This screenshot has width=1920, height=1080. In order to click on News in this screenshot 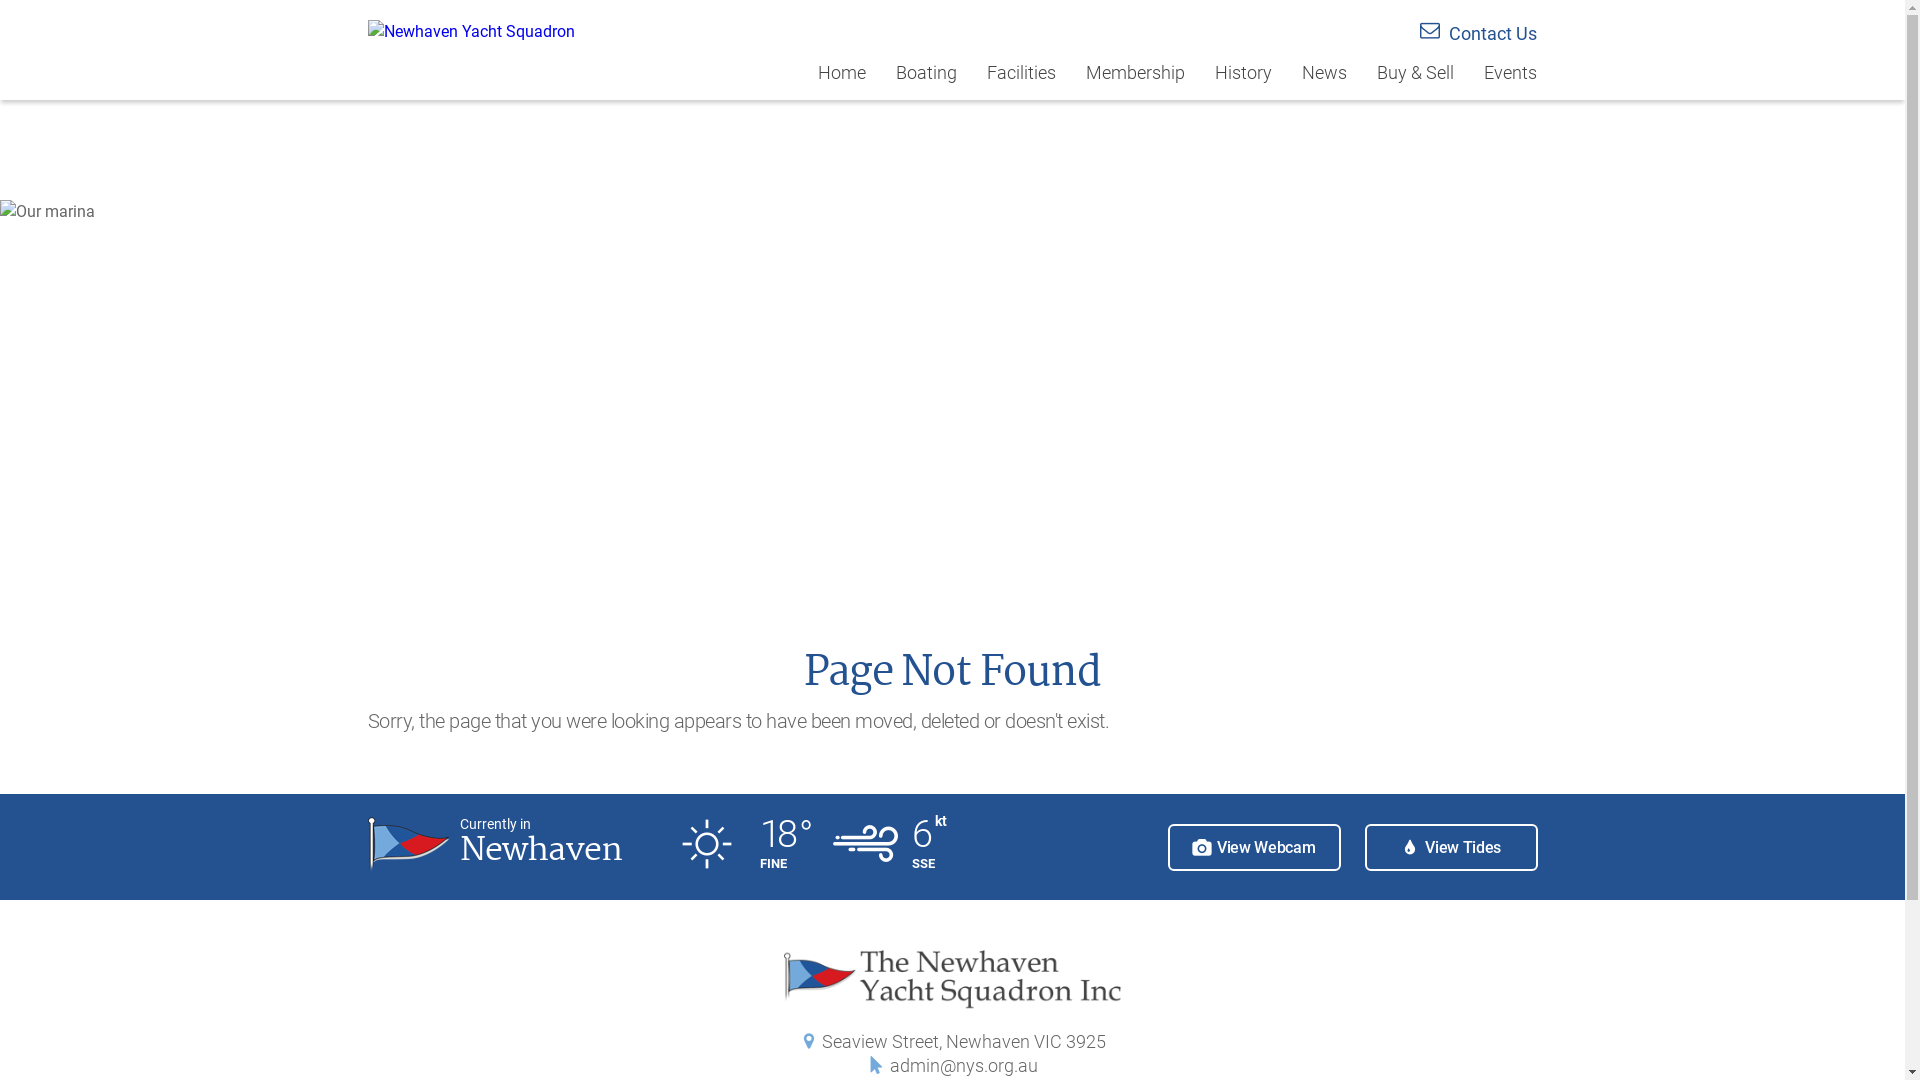, I will do `click(1324, 80)`.